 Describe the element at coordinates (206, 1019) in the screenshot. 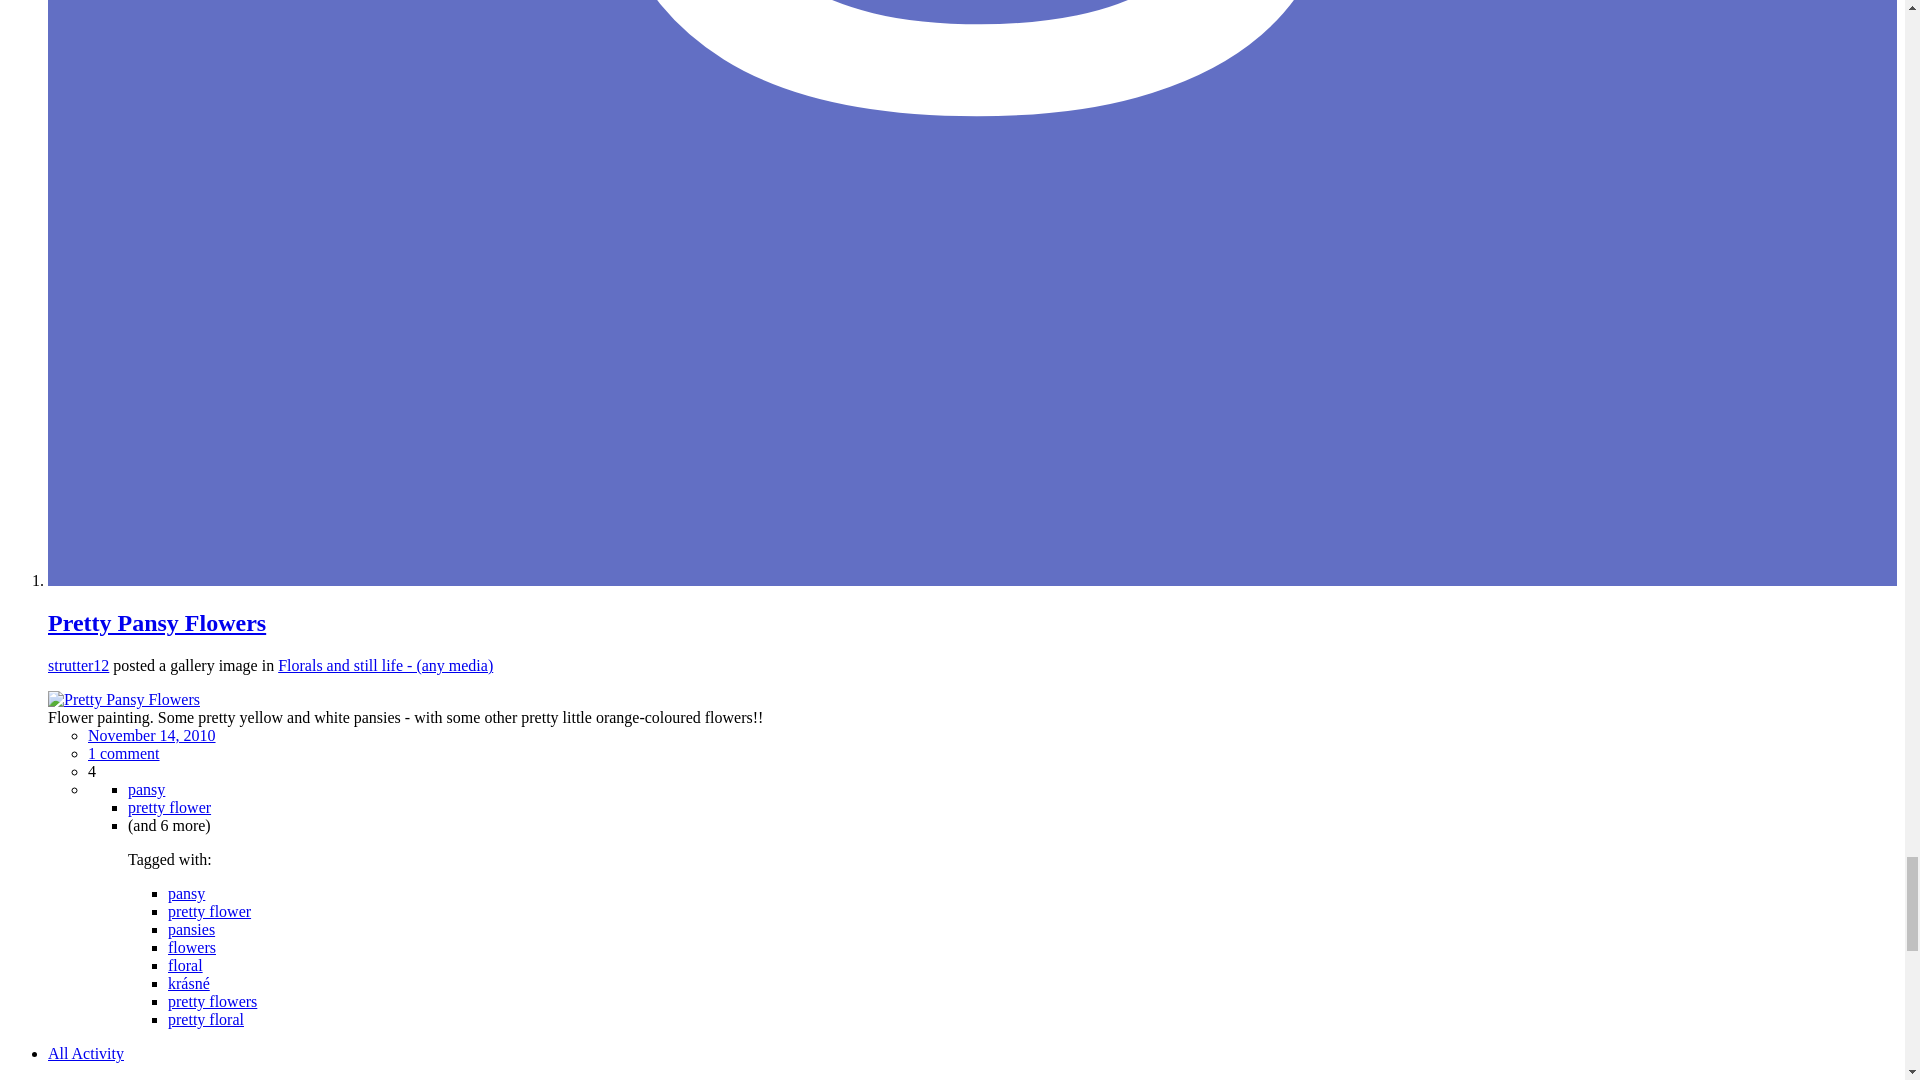

I see `Find other content tagged with 'pretty floral'` at that location.